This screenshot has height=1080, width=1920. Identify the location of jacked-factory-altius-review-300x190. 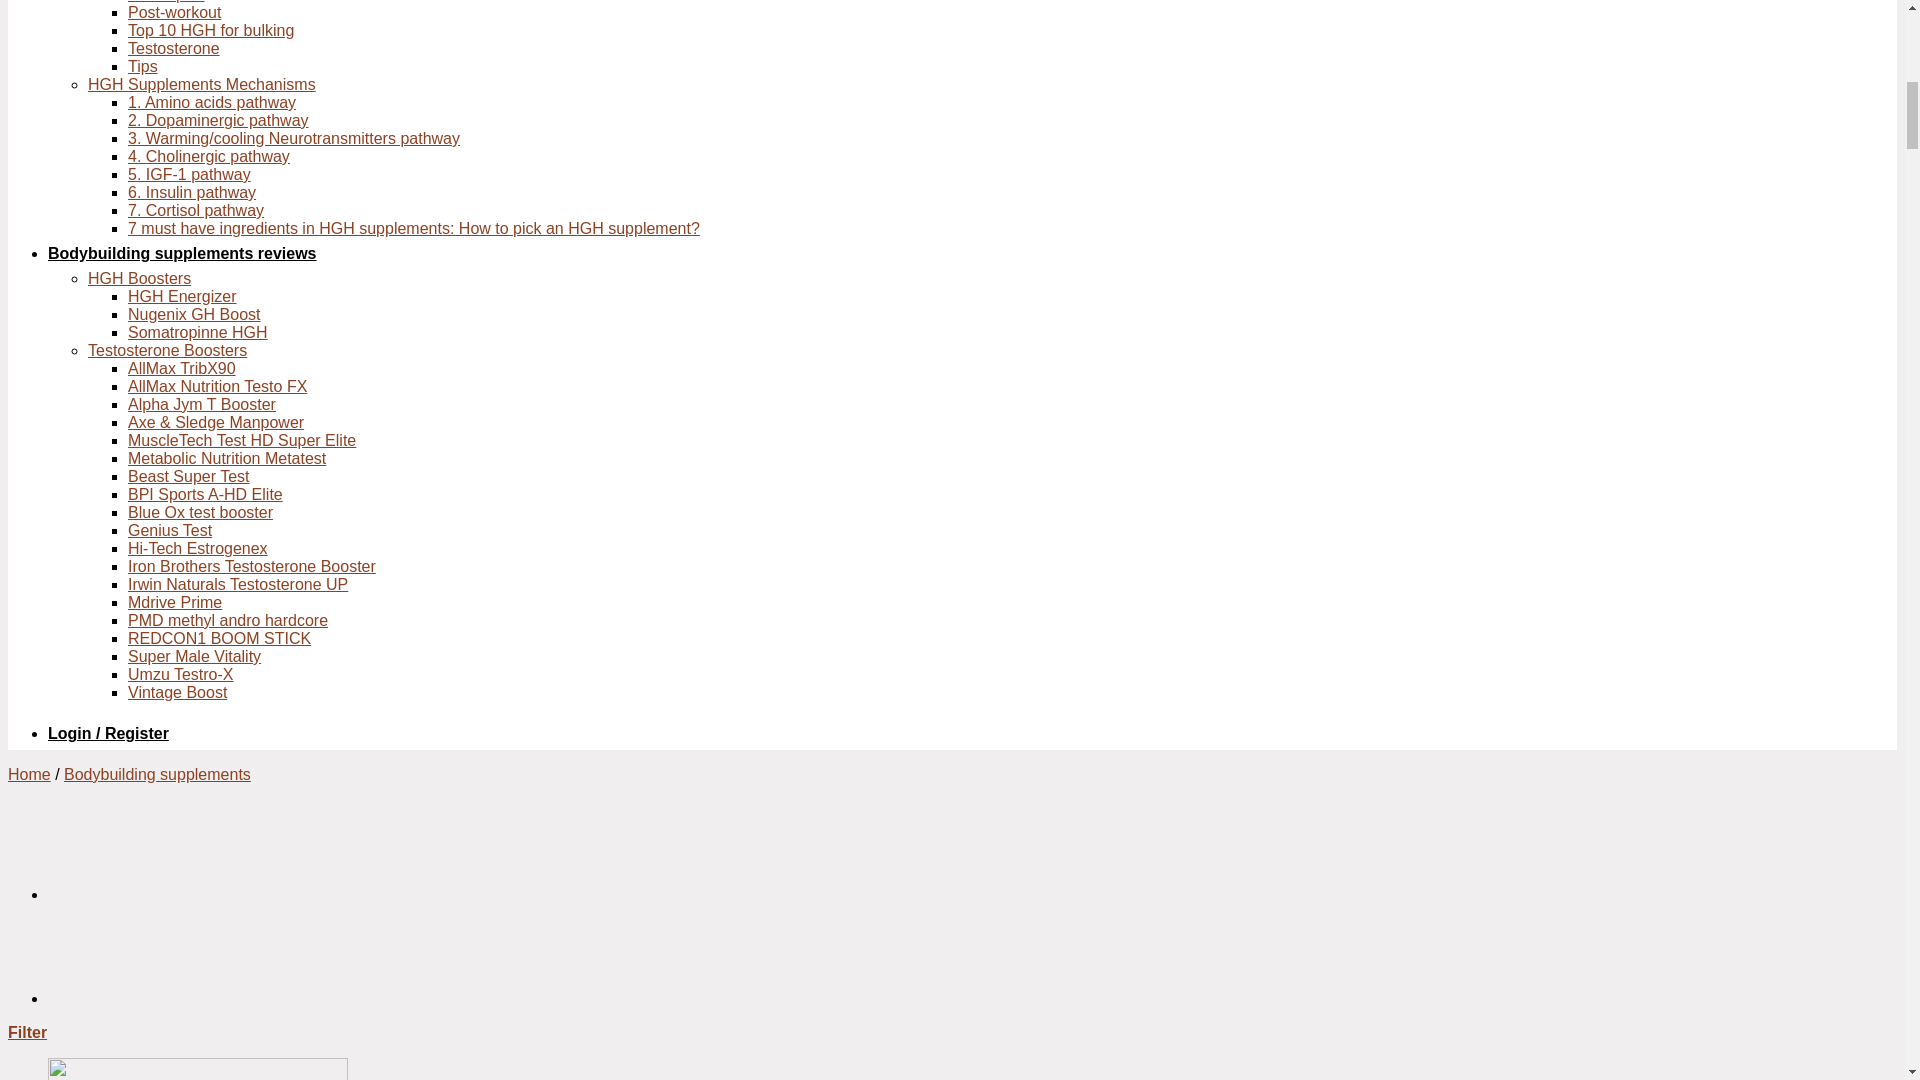
(198, 1069).